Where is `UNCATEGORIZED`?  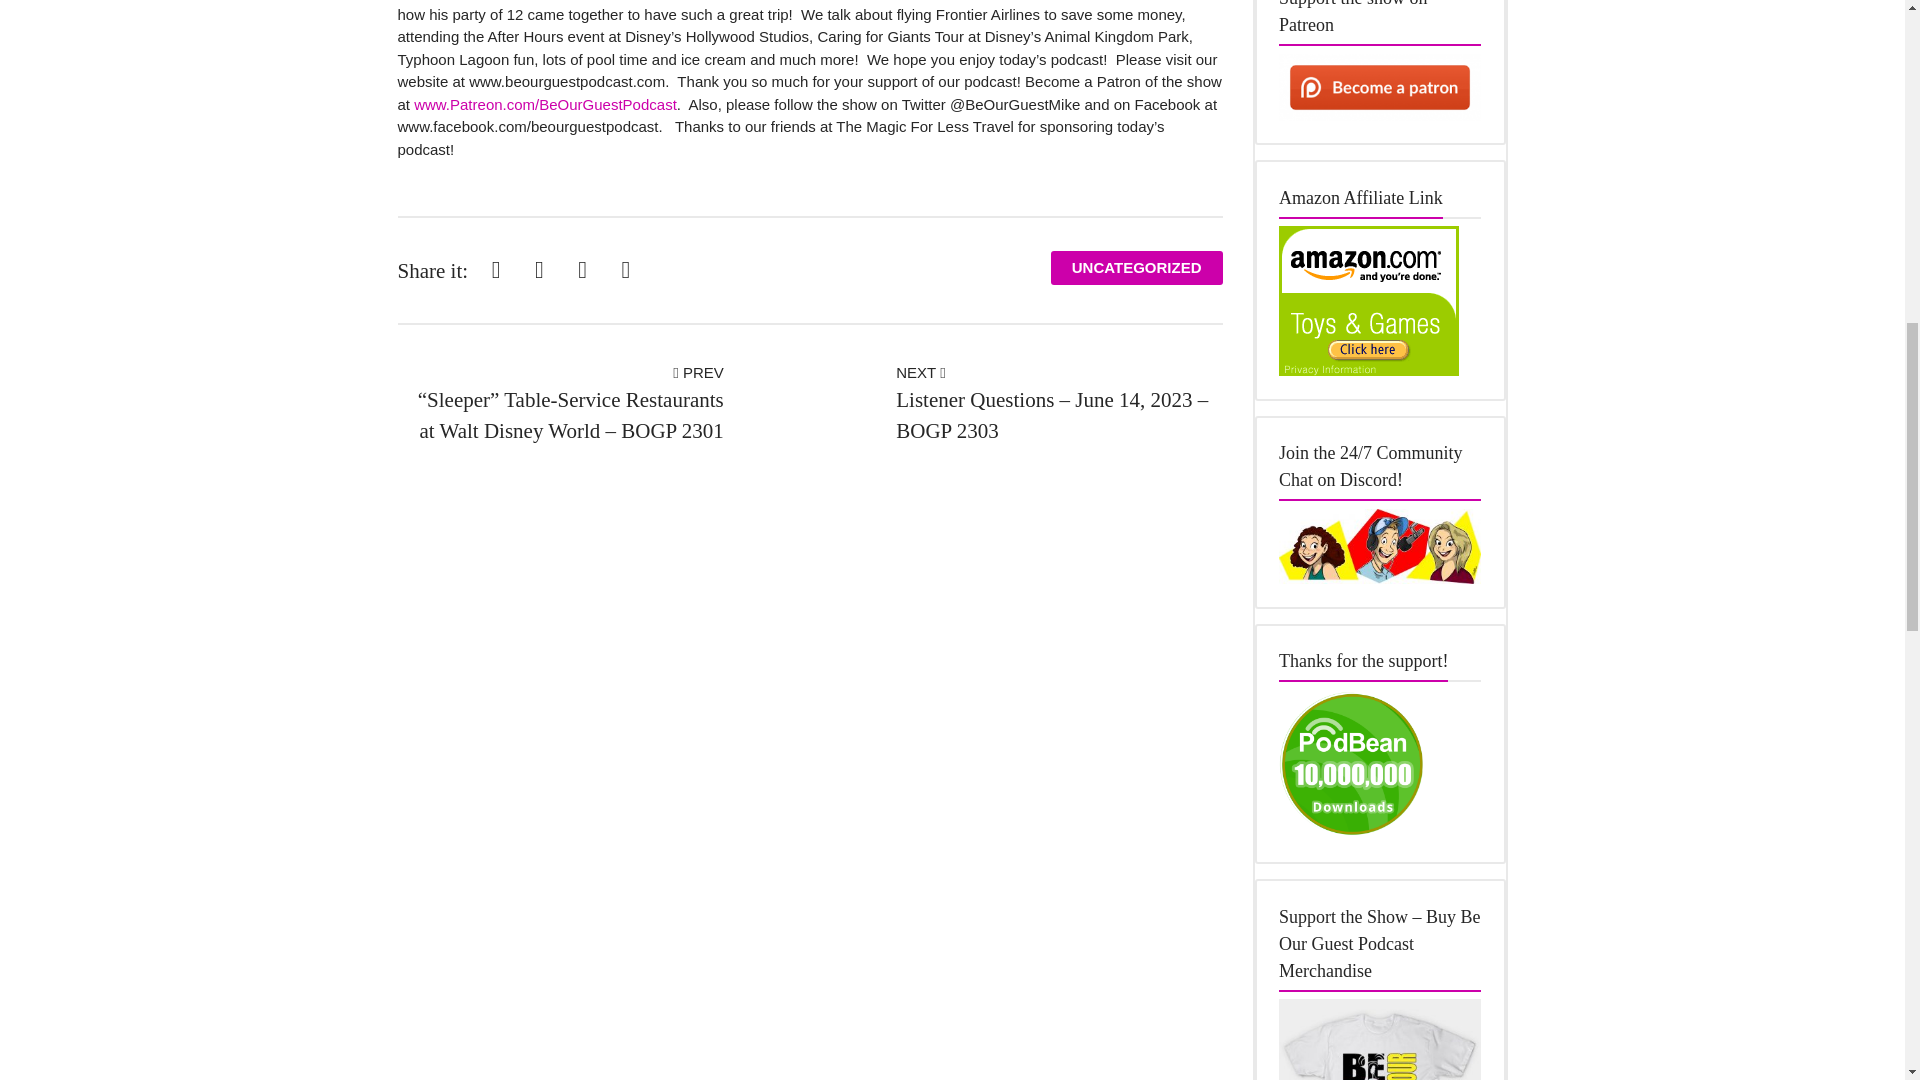 UNCATEGORIZED is located at coordinates (1136, 268).